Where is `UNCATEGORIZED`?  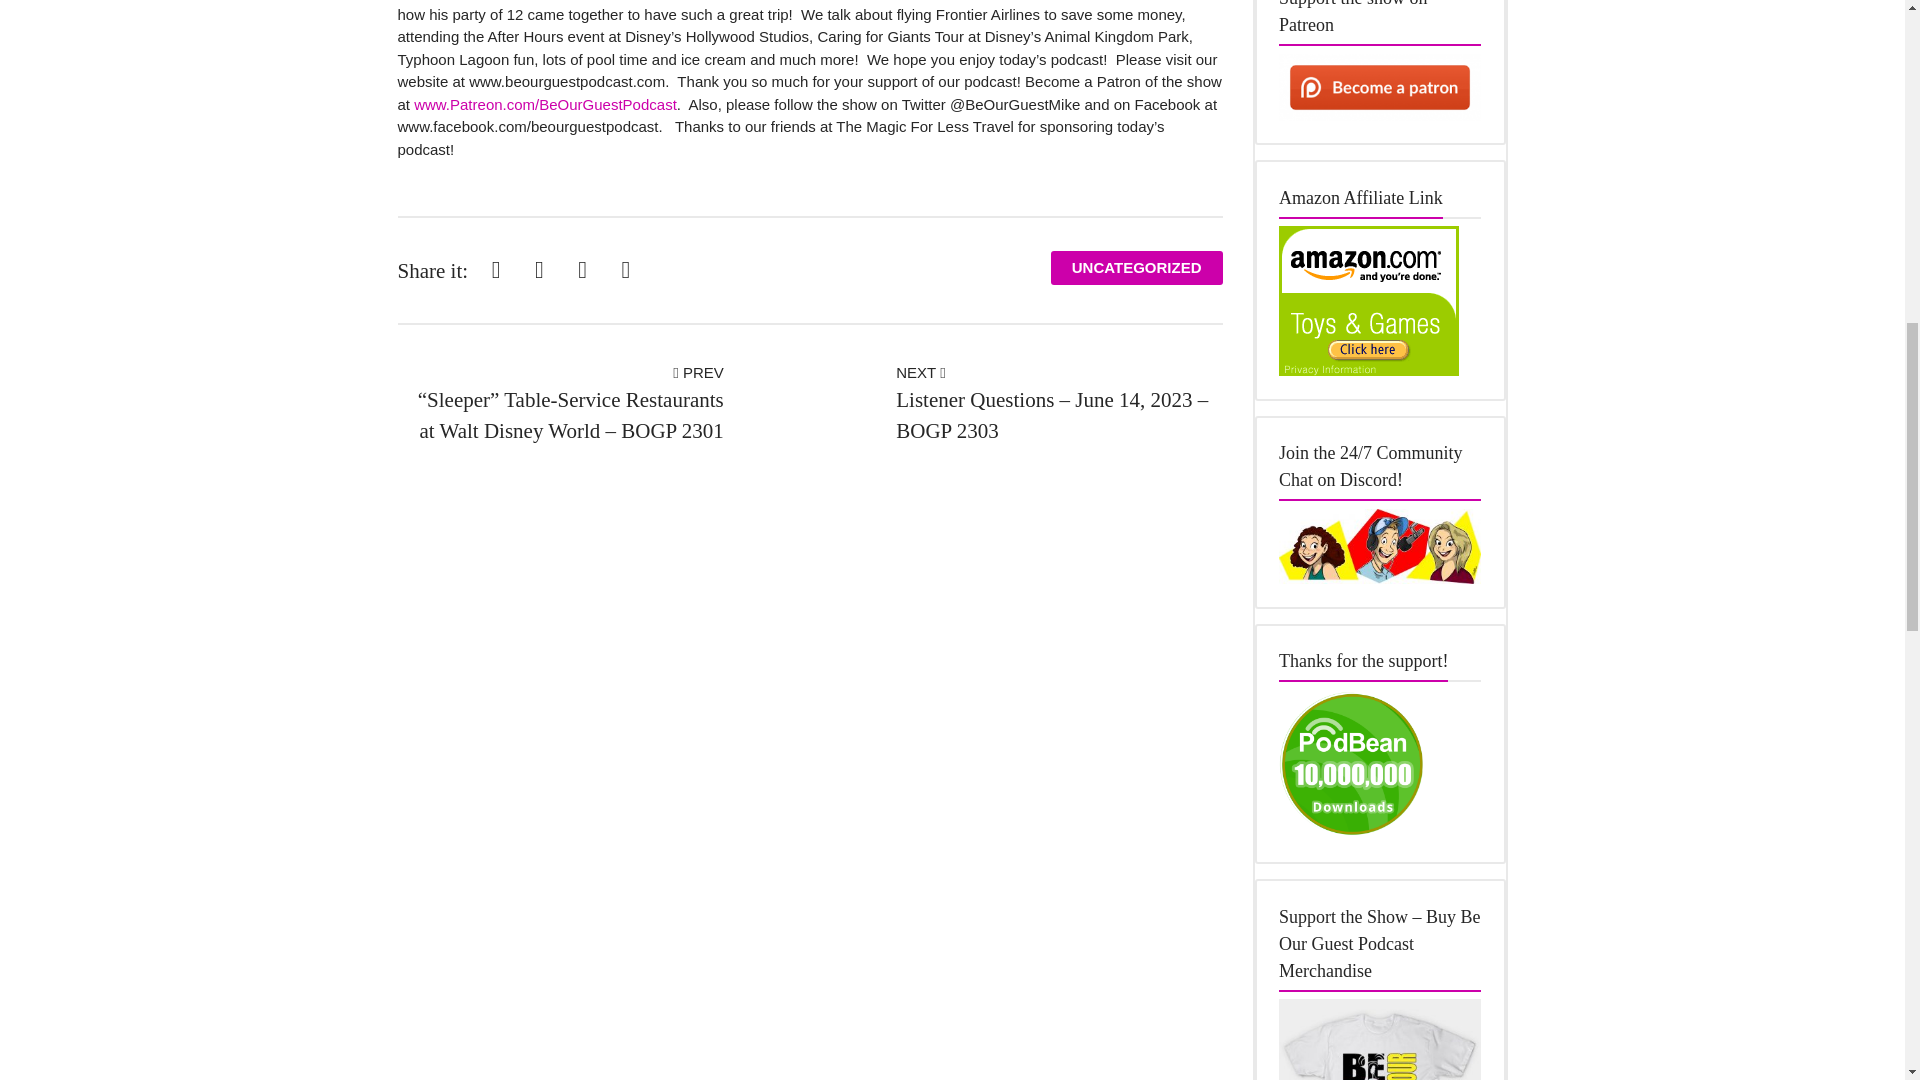 UNCATEGORIZED is located at coordinates (1136, 268).